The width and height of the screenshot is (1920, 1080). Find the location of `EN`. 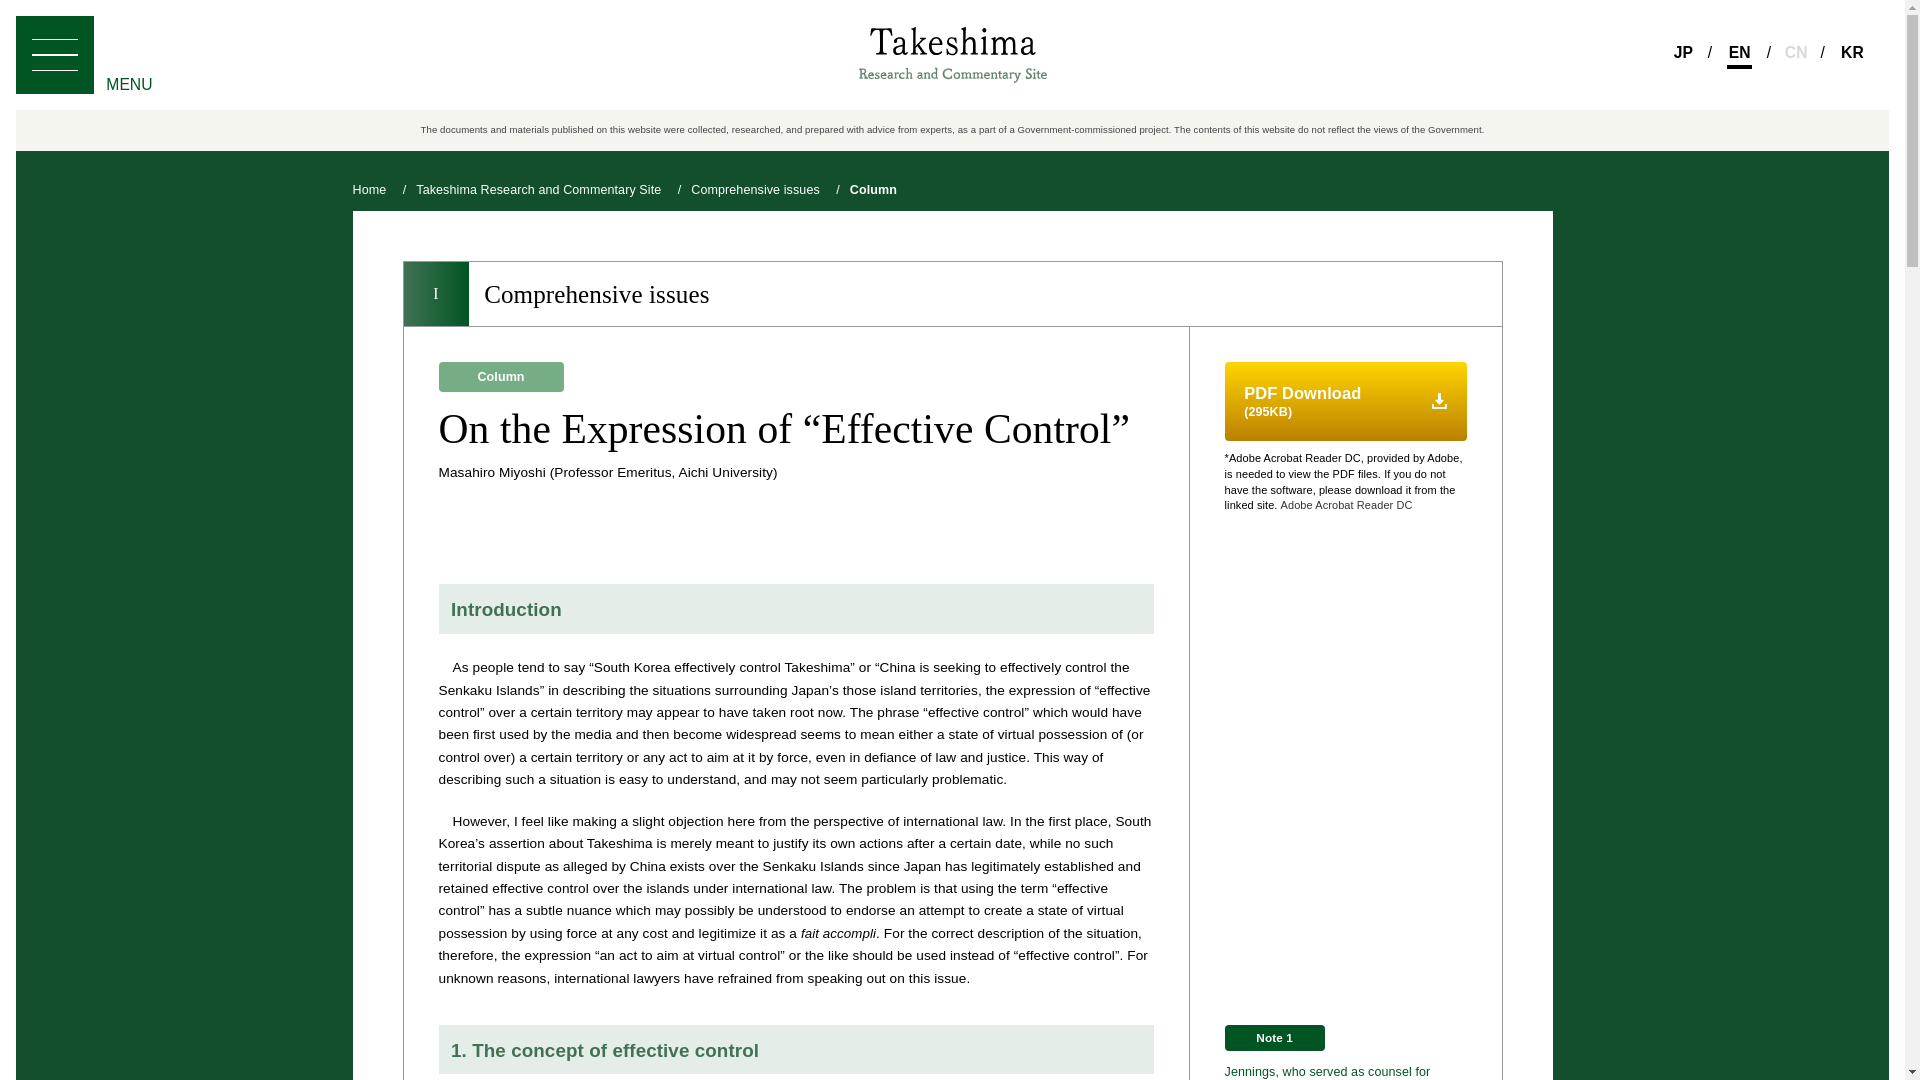

EN is located at coordinates (1738, 55).